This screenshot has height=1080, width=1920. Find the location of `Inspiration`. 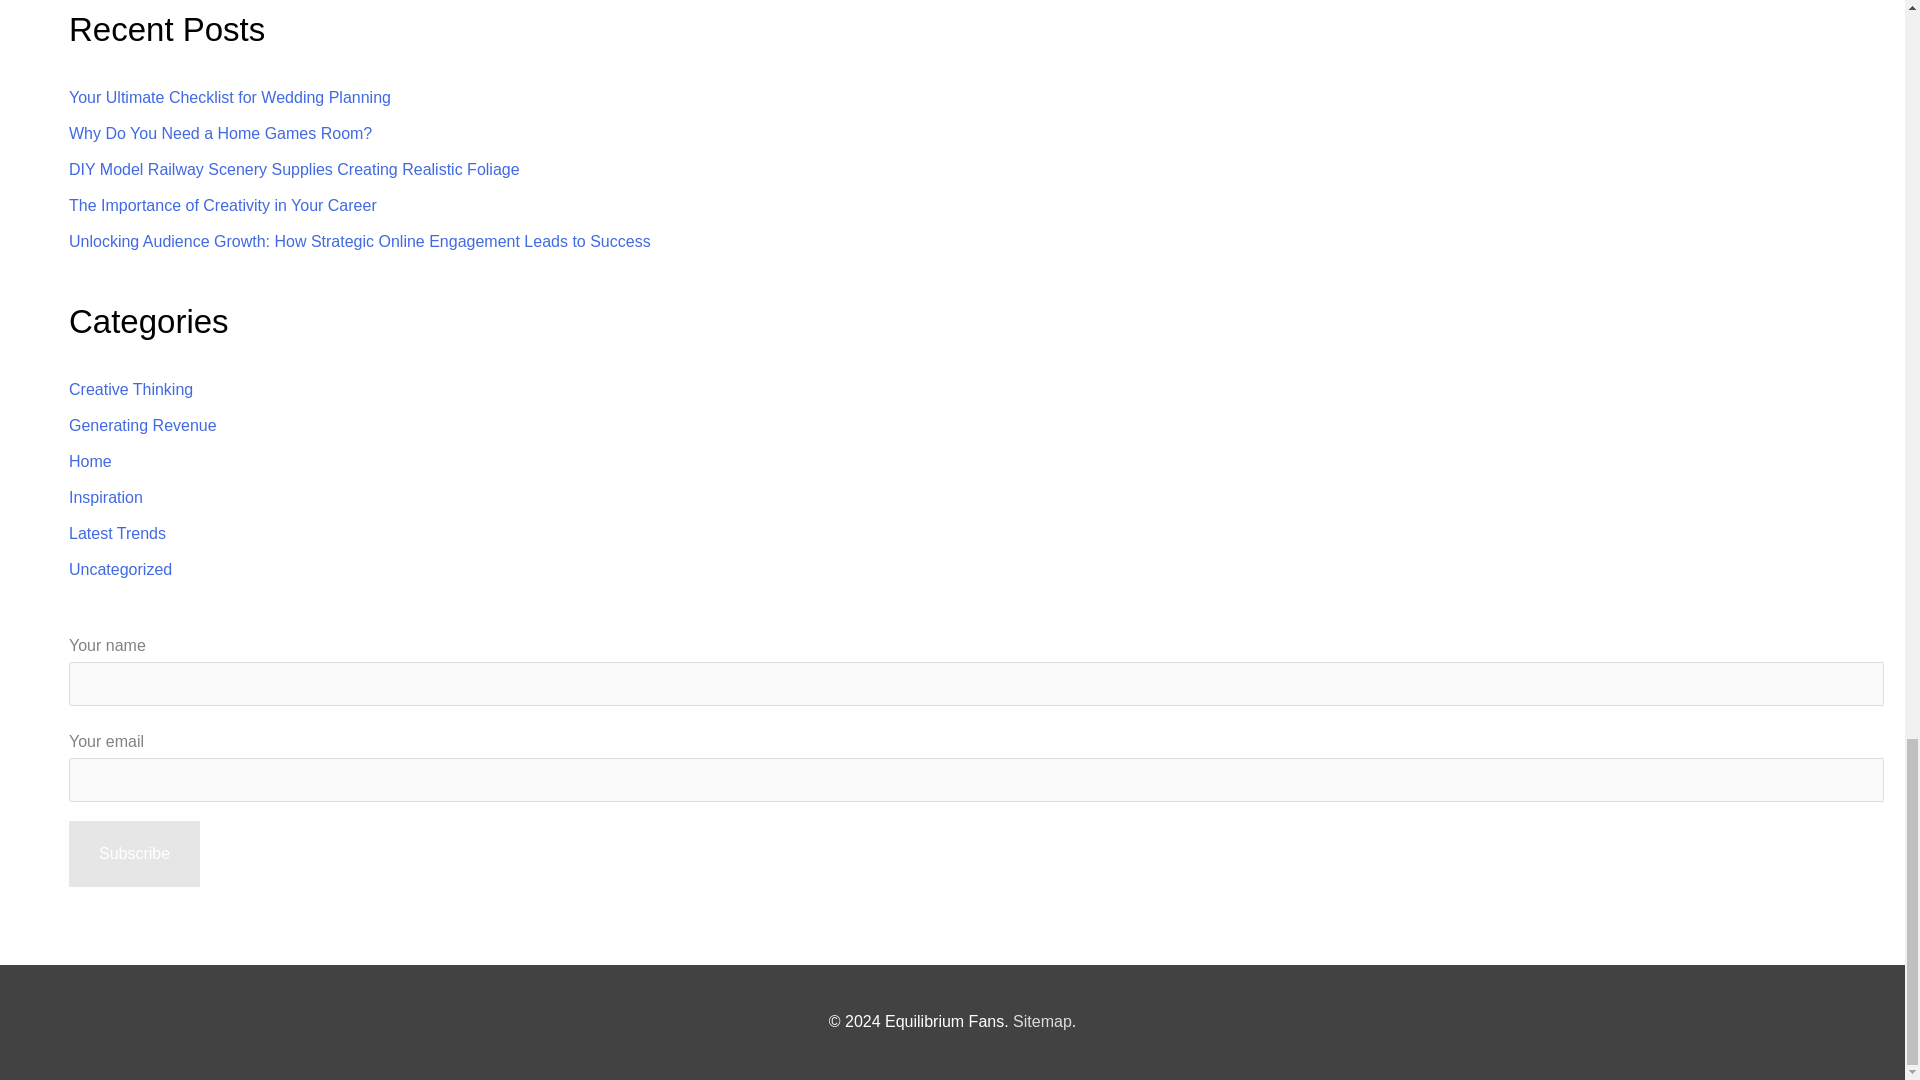

Inspiration is located at coordinates (106, 498).